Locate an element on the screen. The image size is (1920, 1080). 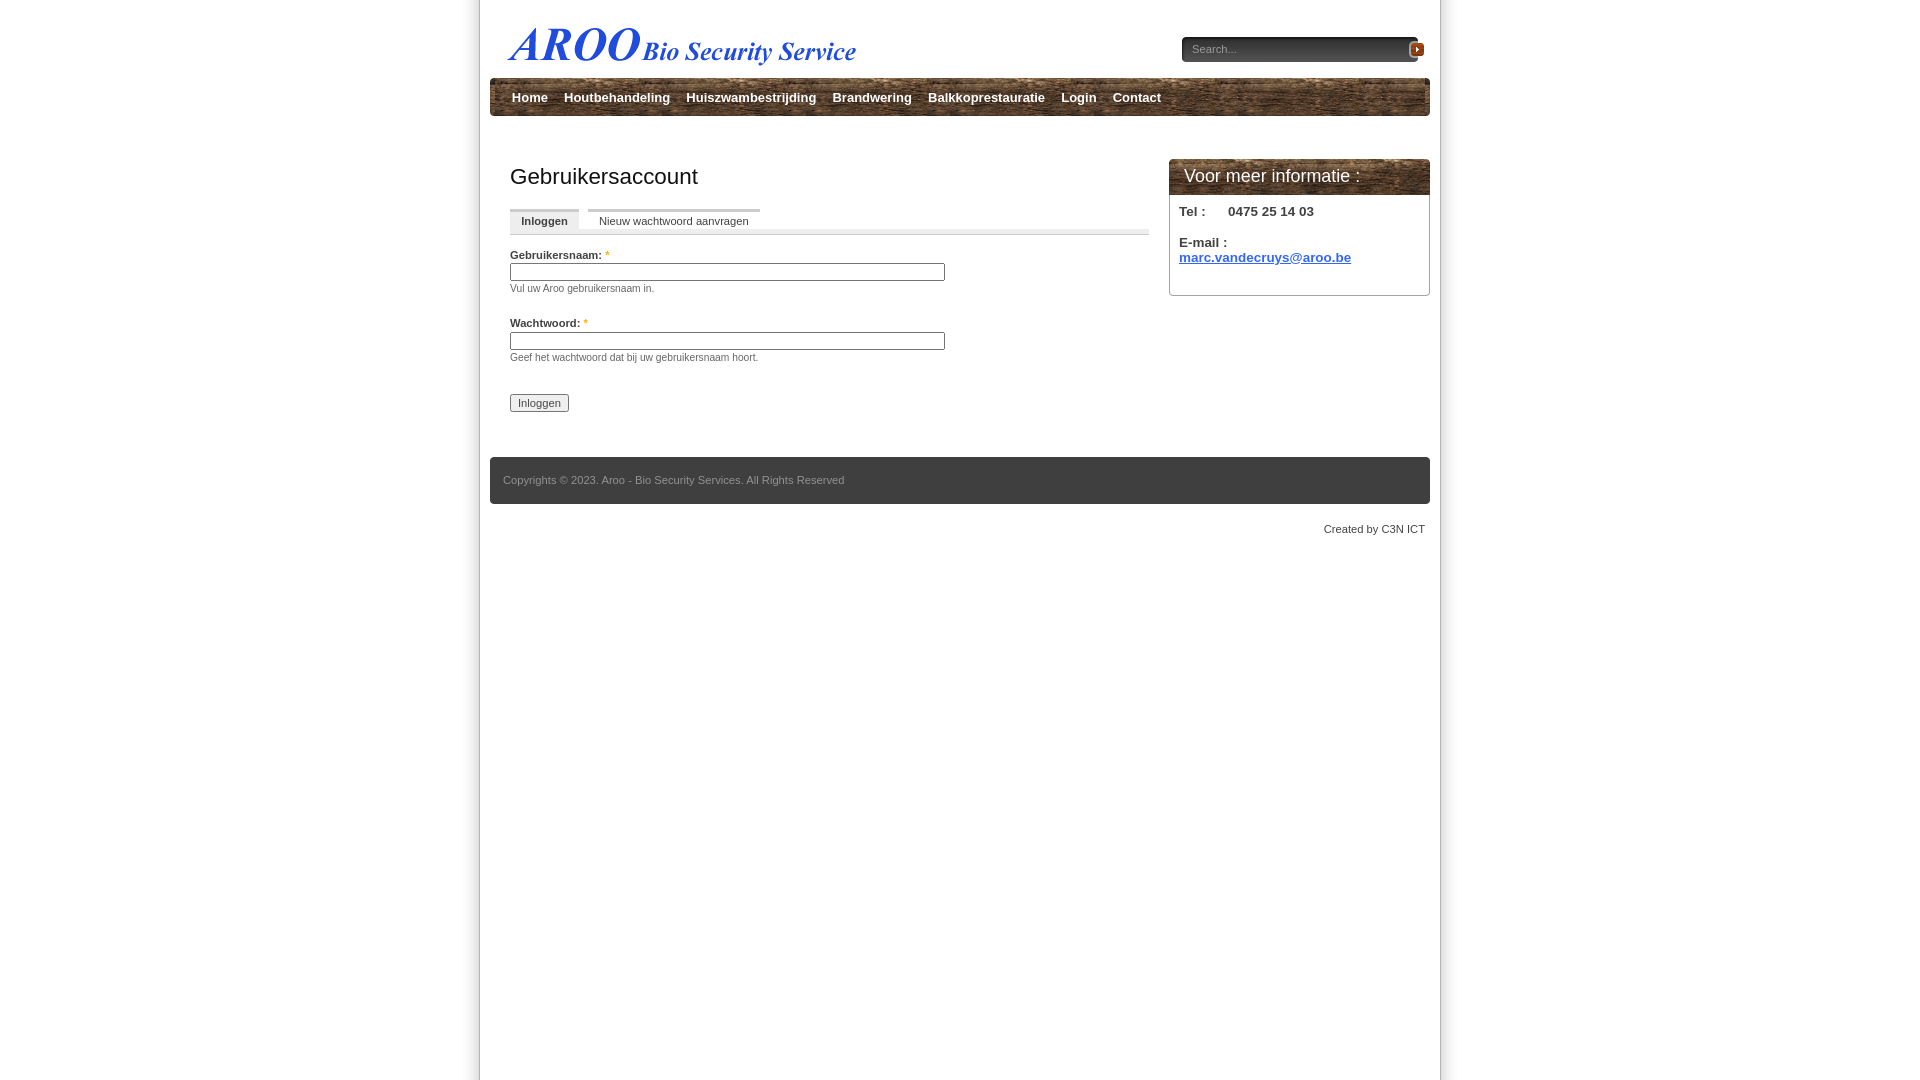
Huiszwambestrijding is located at coordinates (751, 97).